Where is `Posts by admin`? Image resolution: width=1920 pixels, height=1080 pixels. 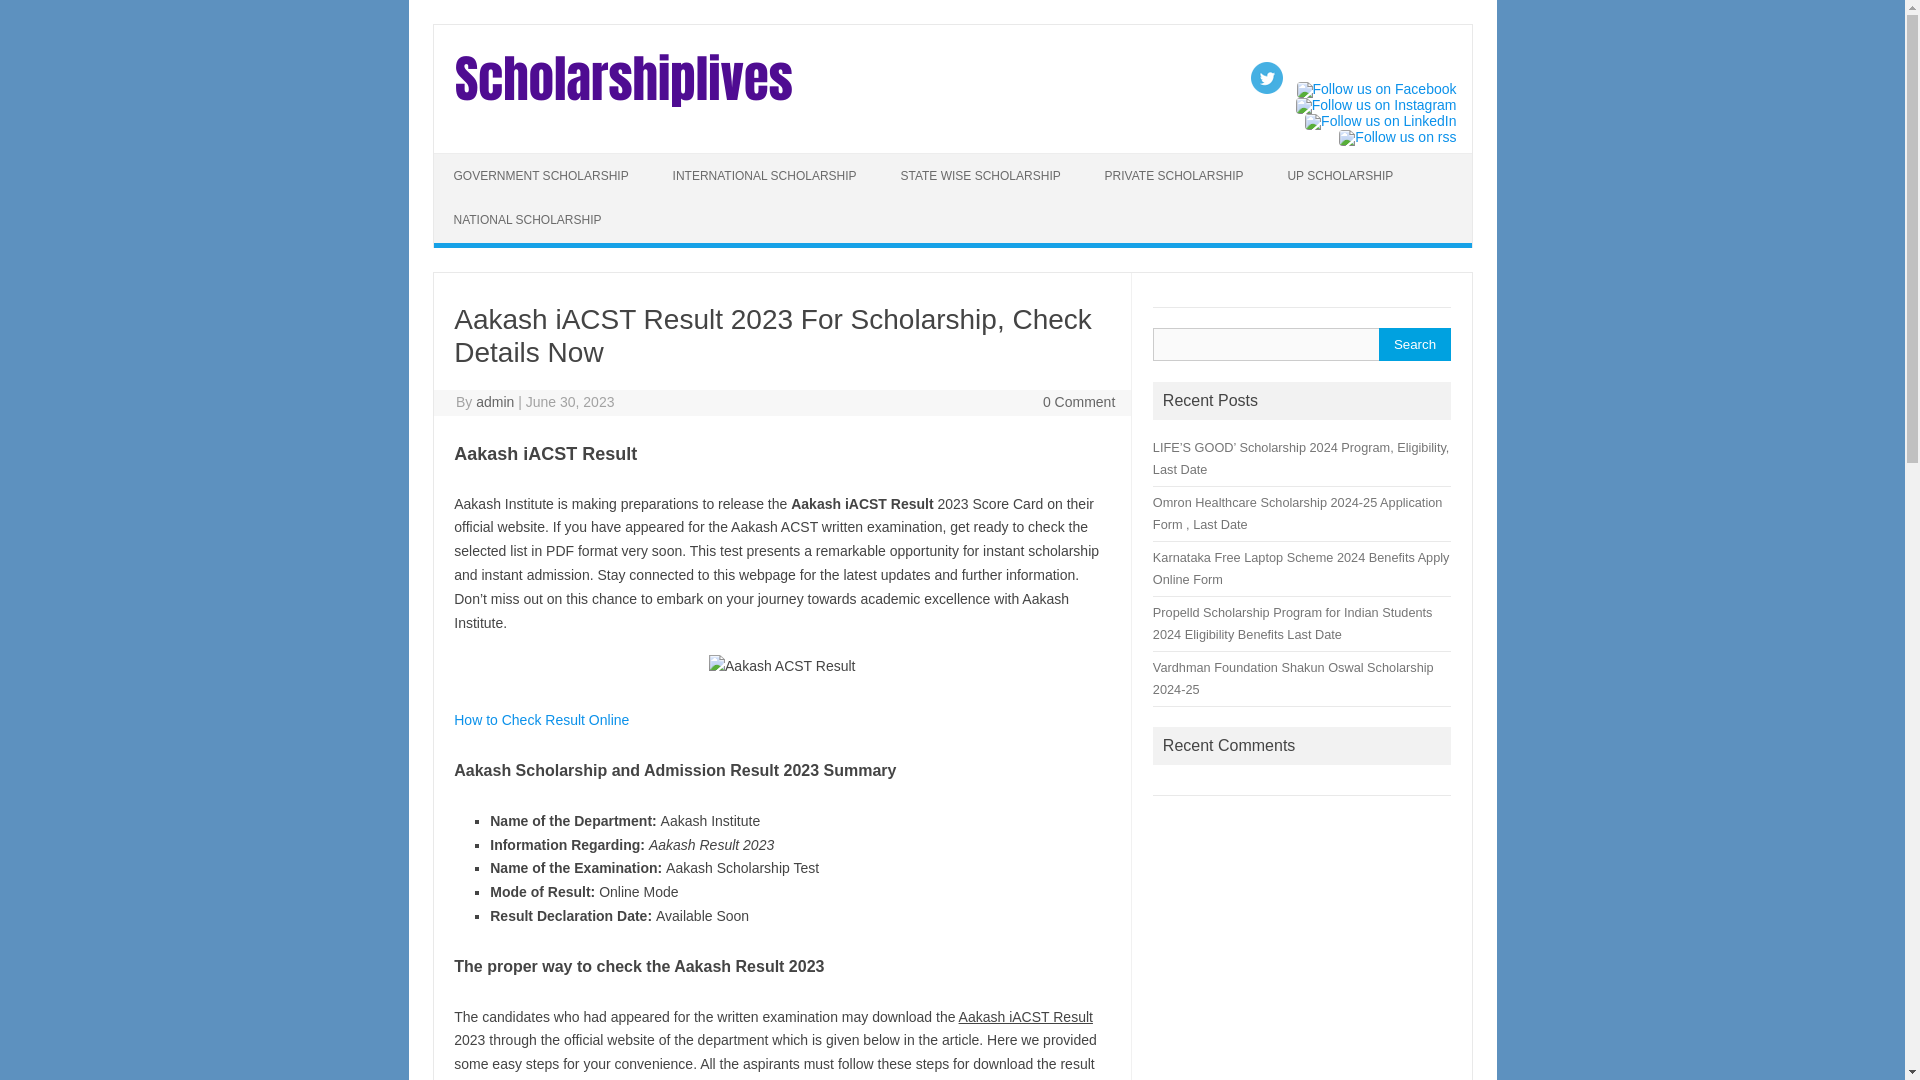
Posts by admin is located at coordinates (495, 402).